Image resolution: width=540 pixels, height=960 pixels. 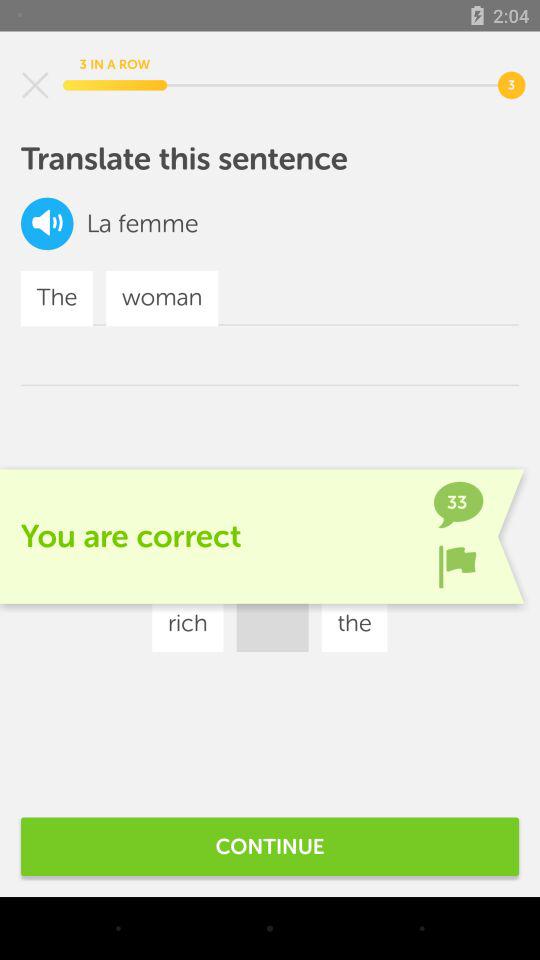 What do you see at coordinates (376, 564) in the screenshot?
I see `click the item next to the eats item` at bounding box center [376, 564].